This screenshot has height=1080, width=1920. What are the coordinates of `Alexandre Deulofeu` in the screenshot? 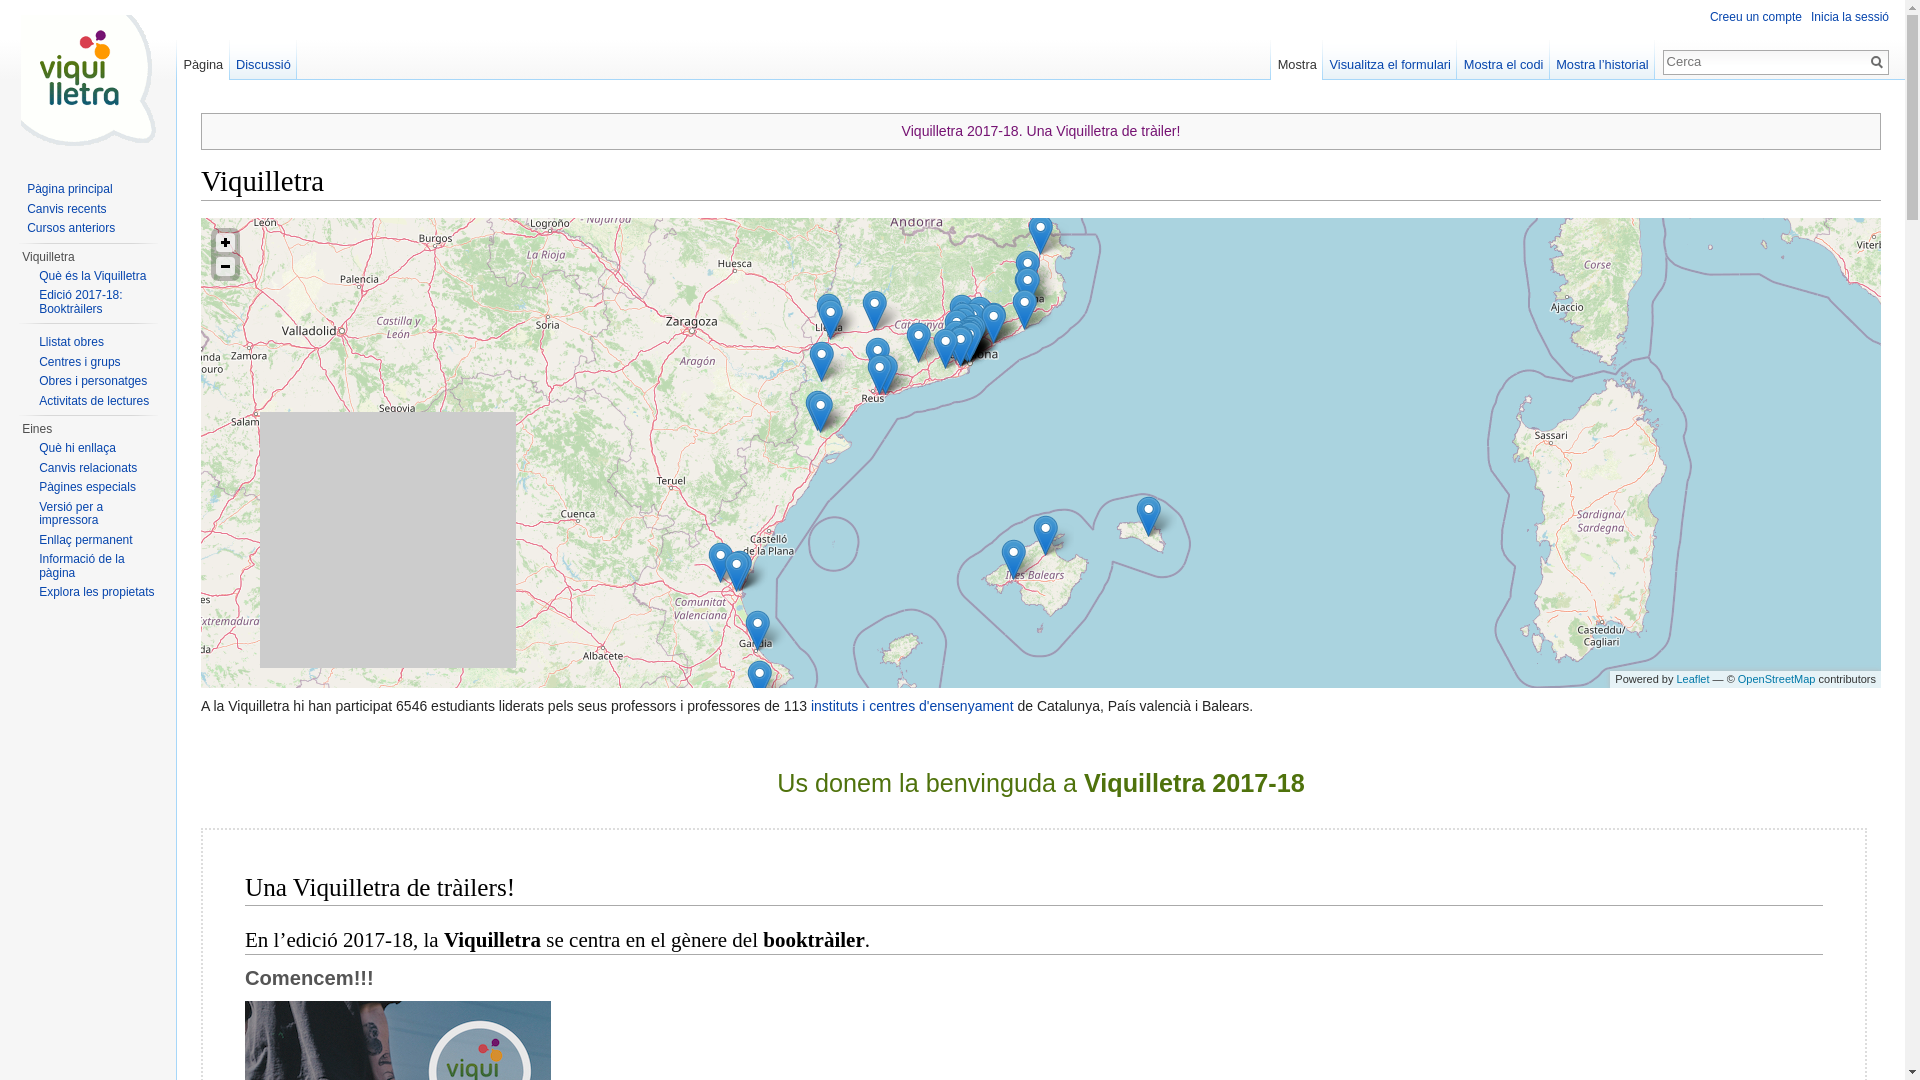 It's located at (1040, 234).